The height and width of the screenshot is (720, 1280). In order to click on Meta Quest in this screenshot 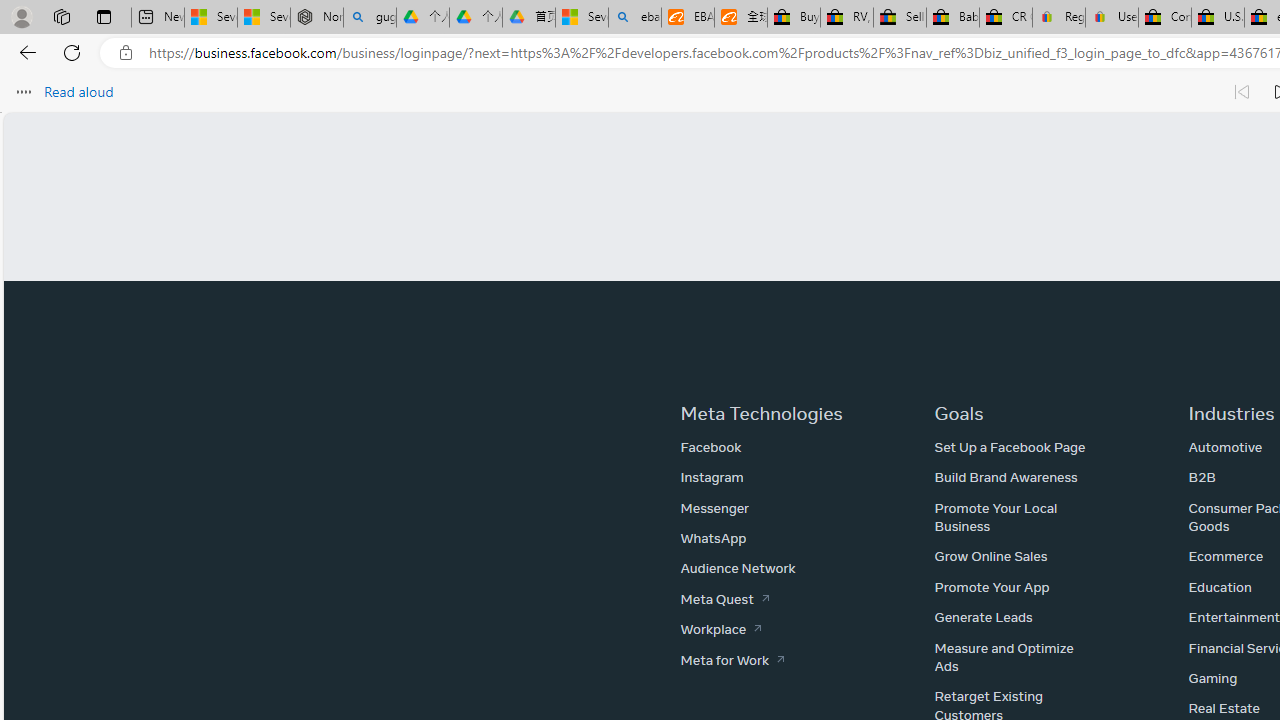, I will do `click(724, 598)`.